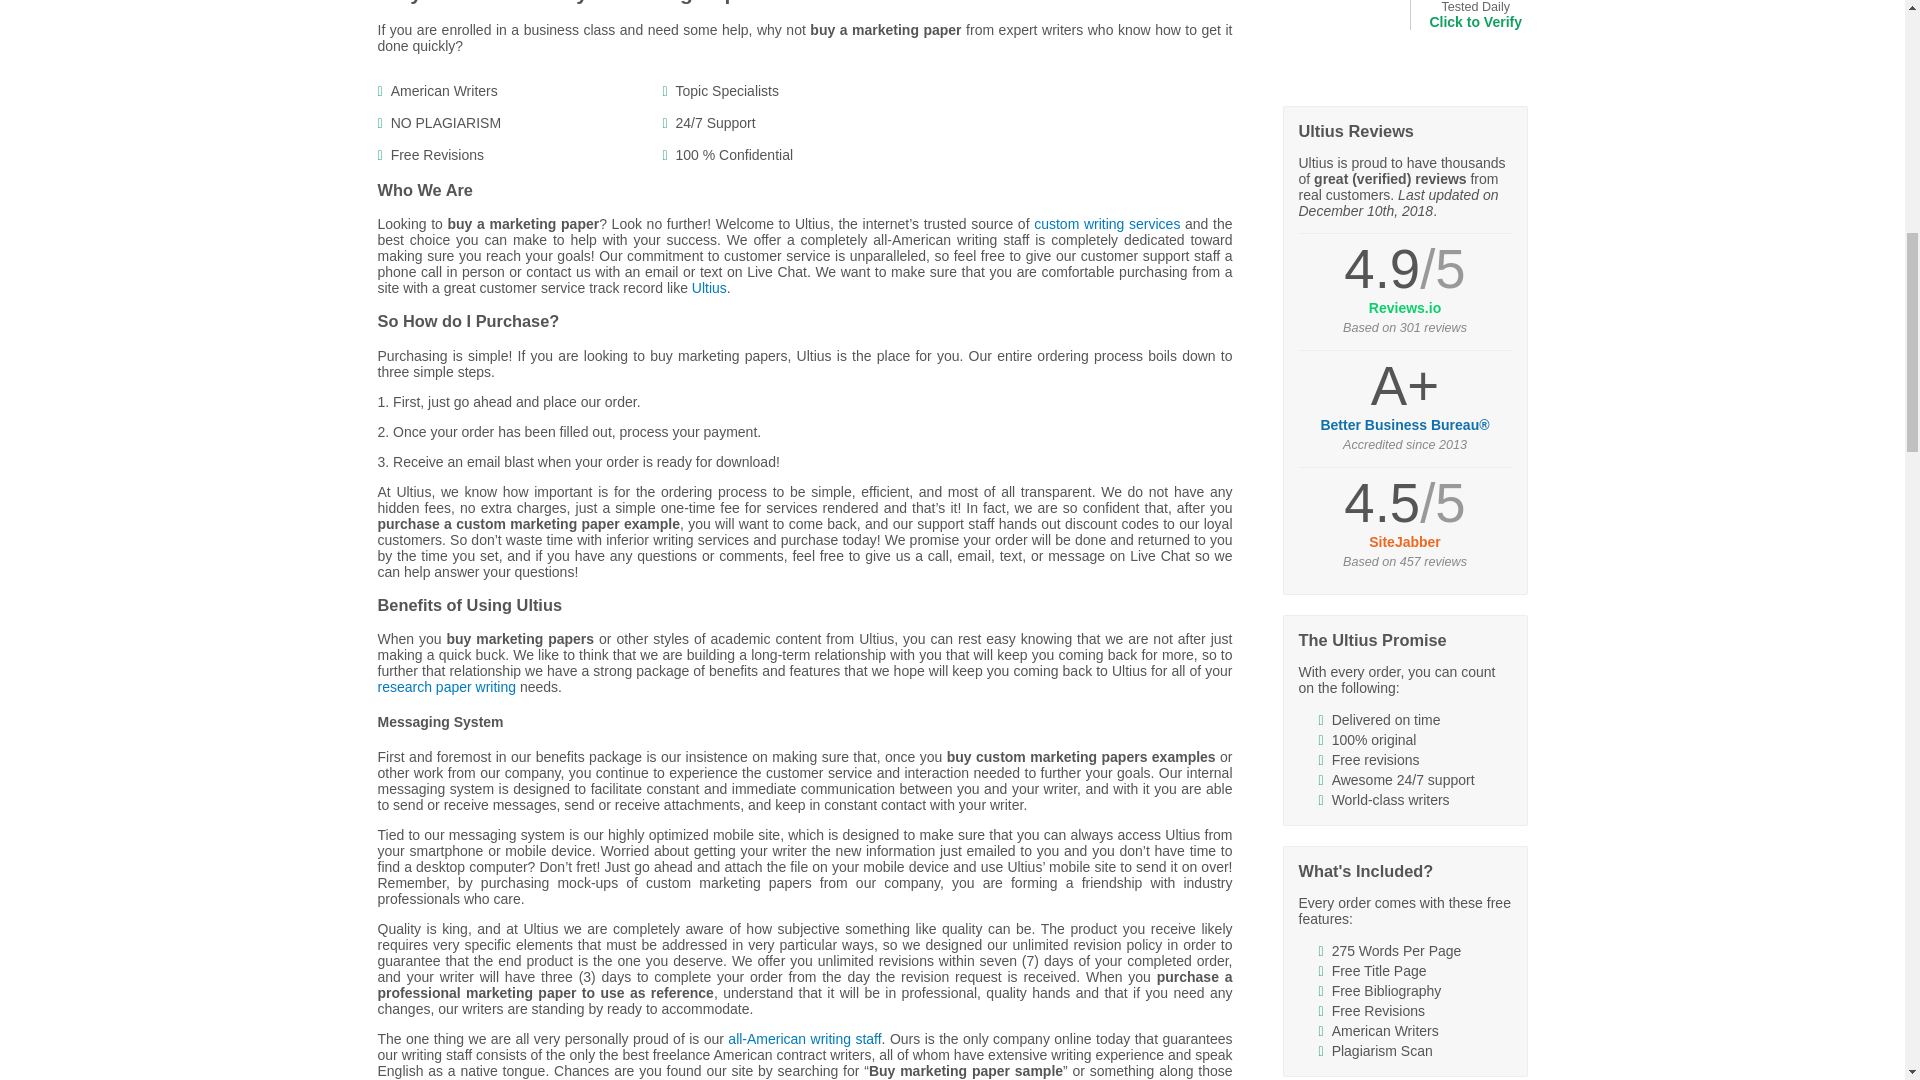 The width and height of the screenshot is (1920, 1080). Describe the element at coordinates (1107, 224) in the screenshot. I see `Custom Writing Services` at that location.